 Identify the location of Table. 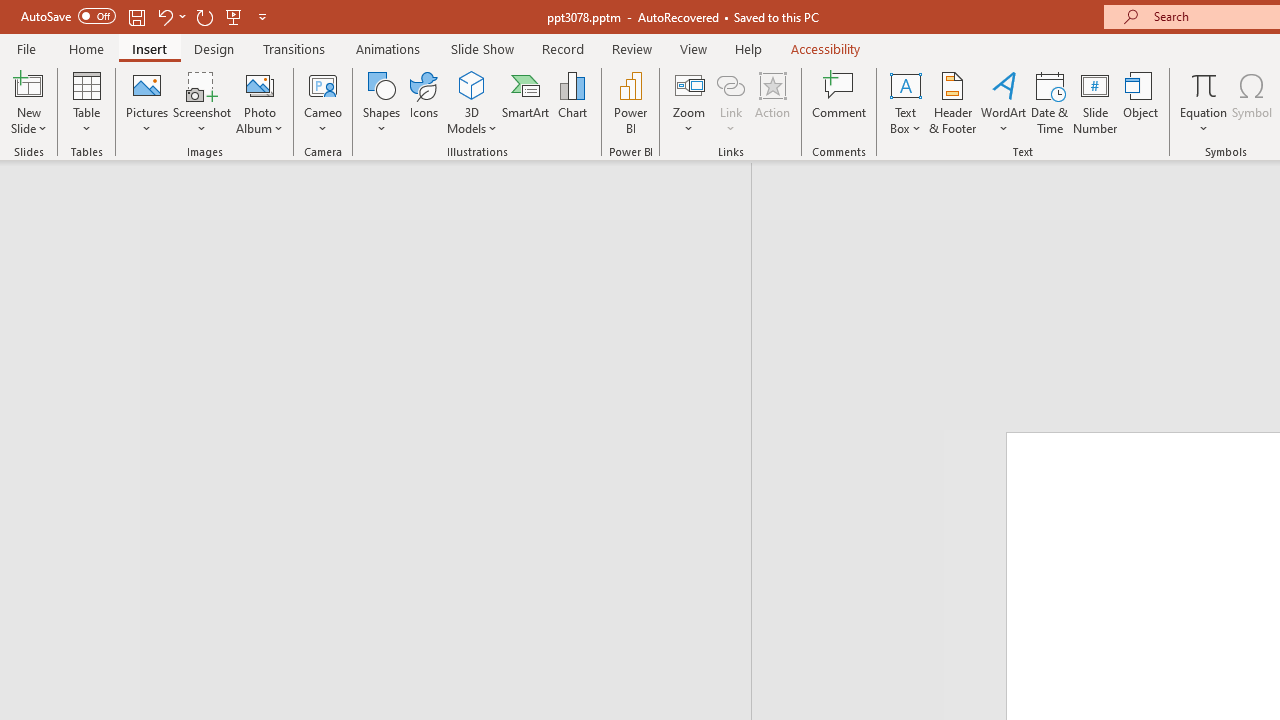
(86, 102).